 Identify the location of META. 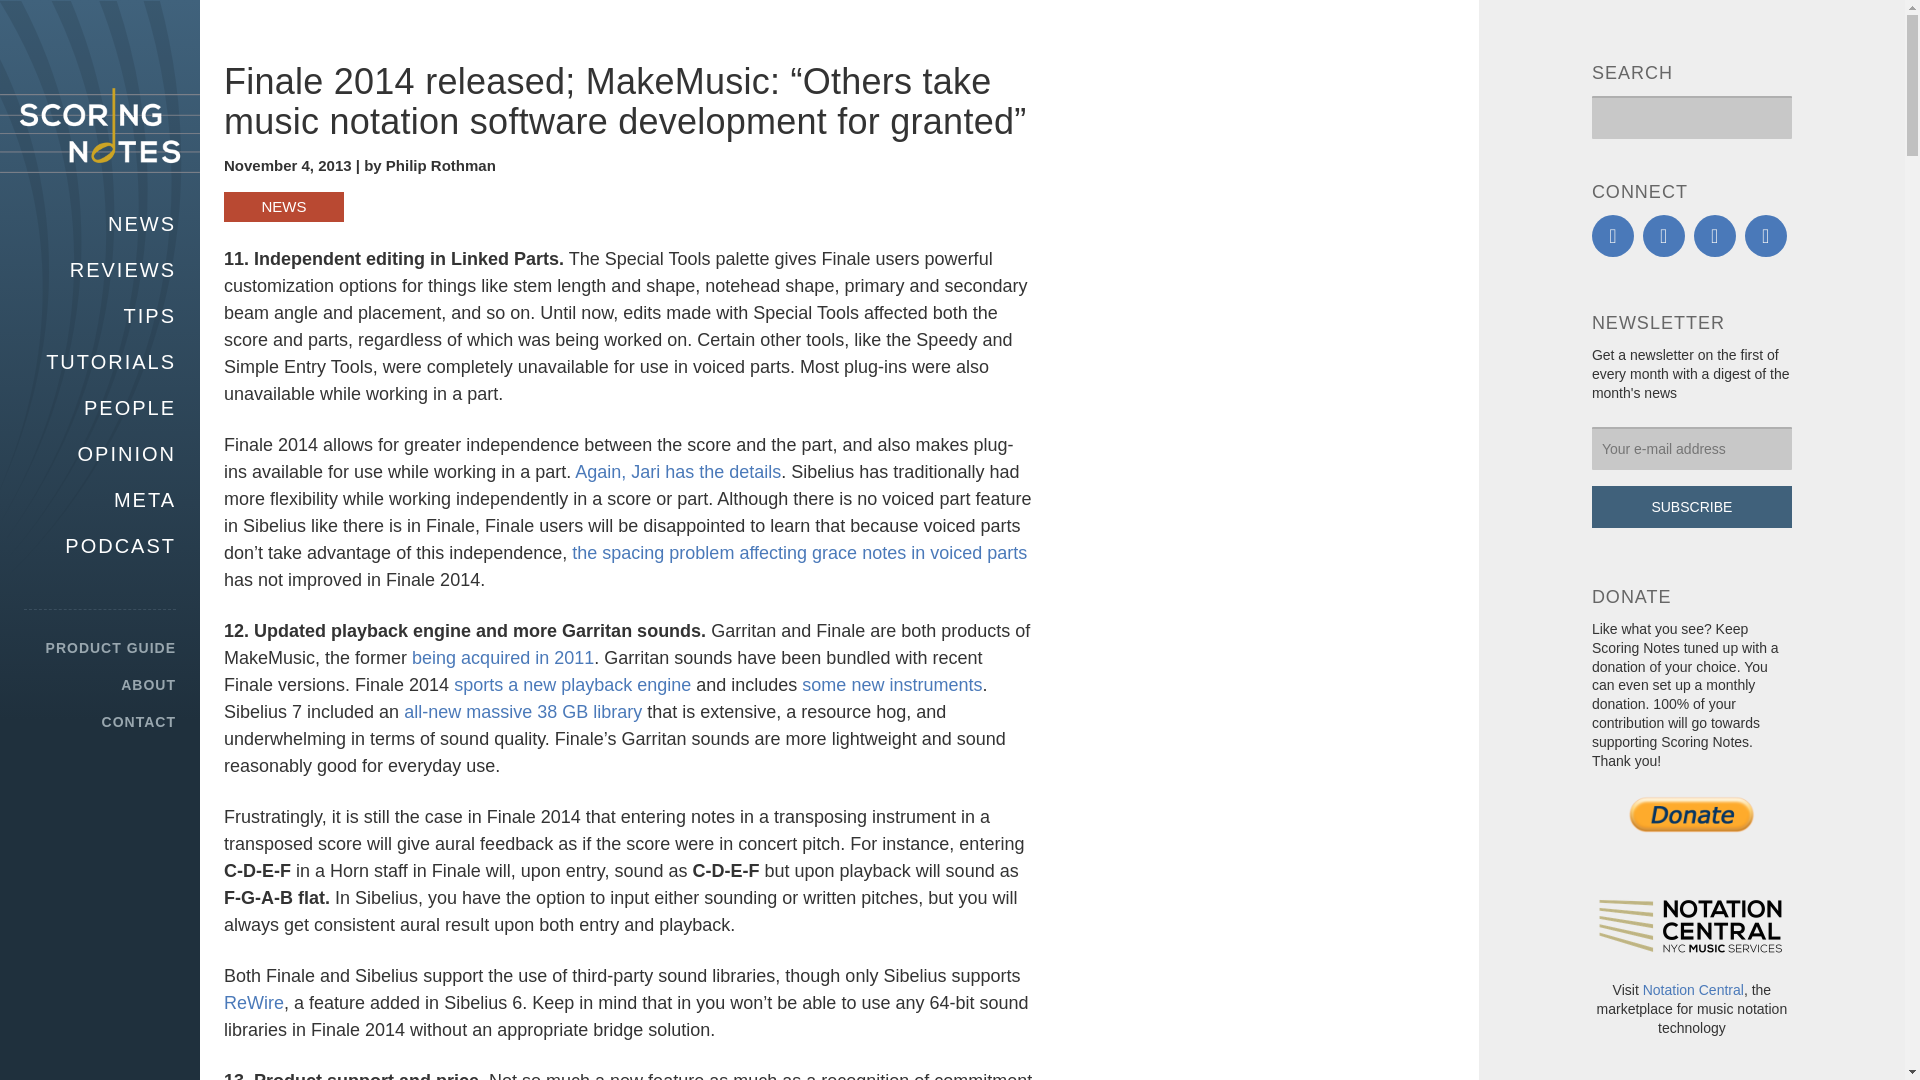
(100, 500).